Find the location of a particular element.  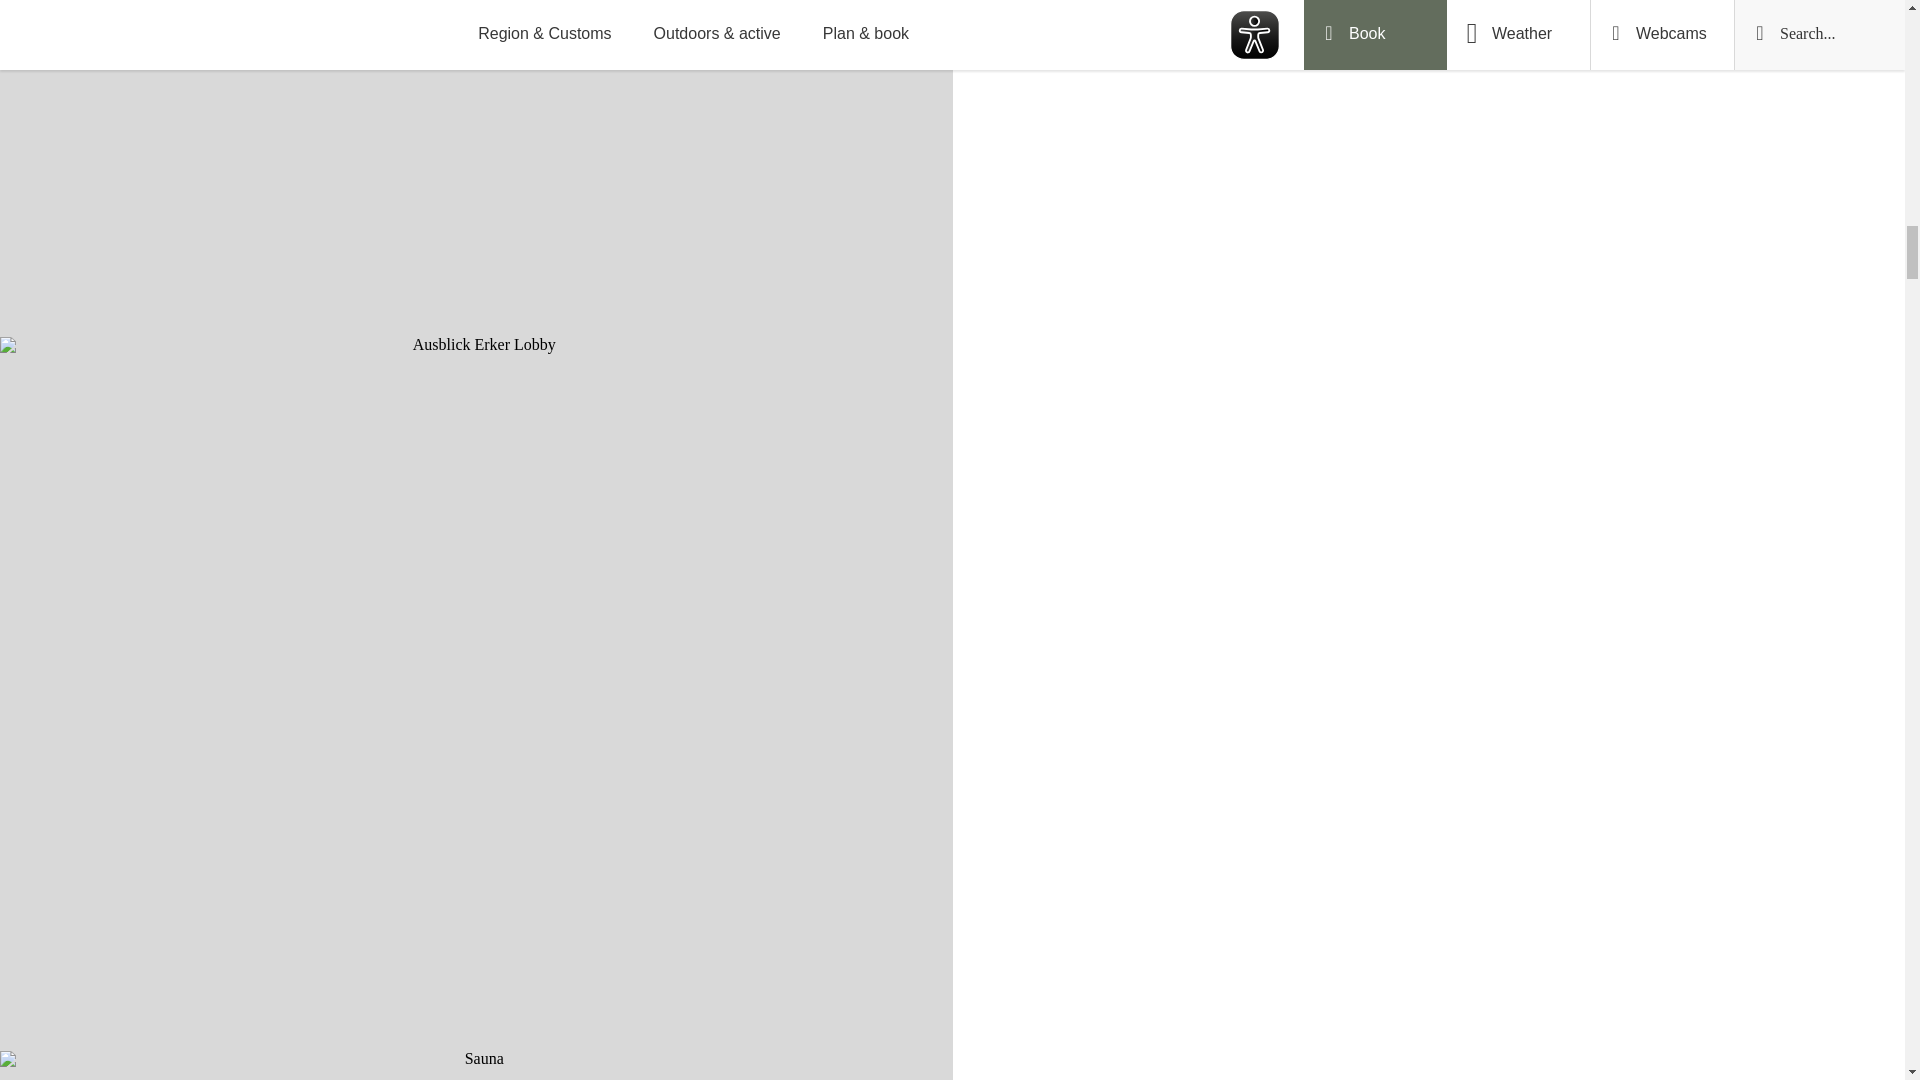

Sauna is located at coordinates (476, 1065).